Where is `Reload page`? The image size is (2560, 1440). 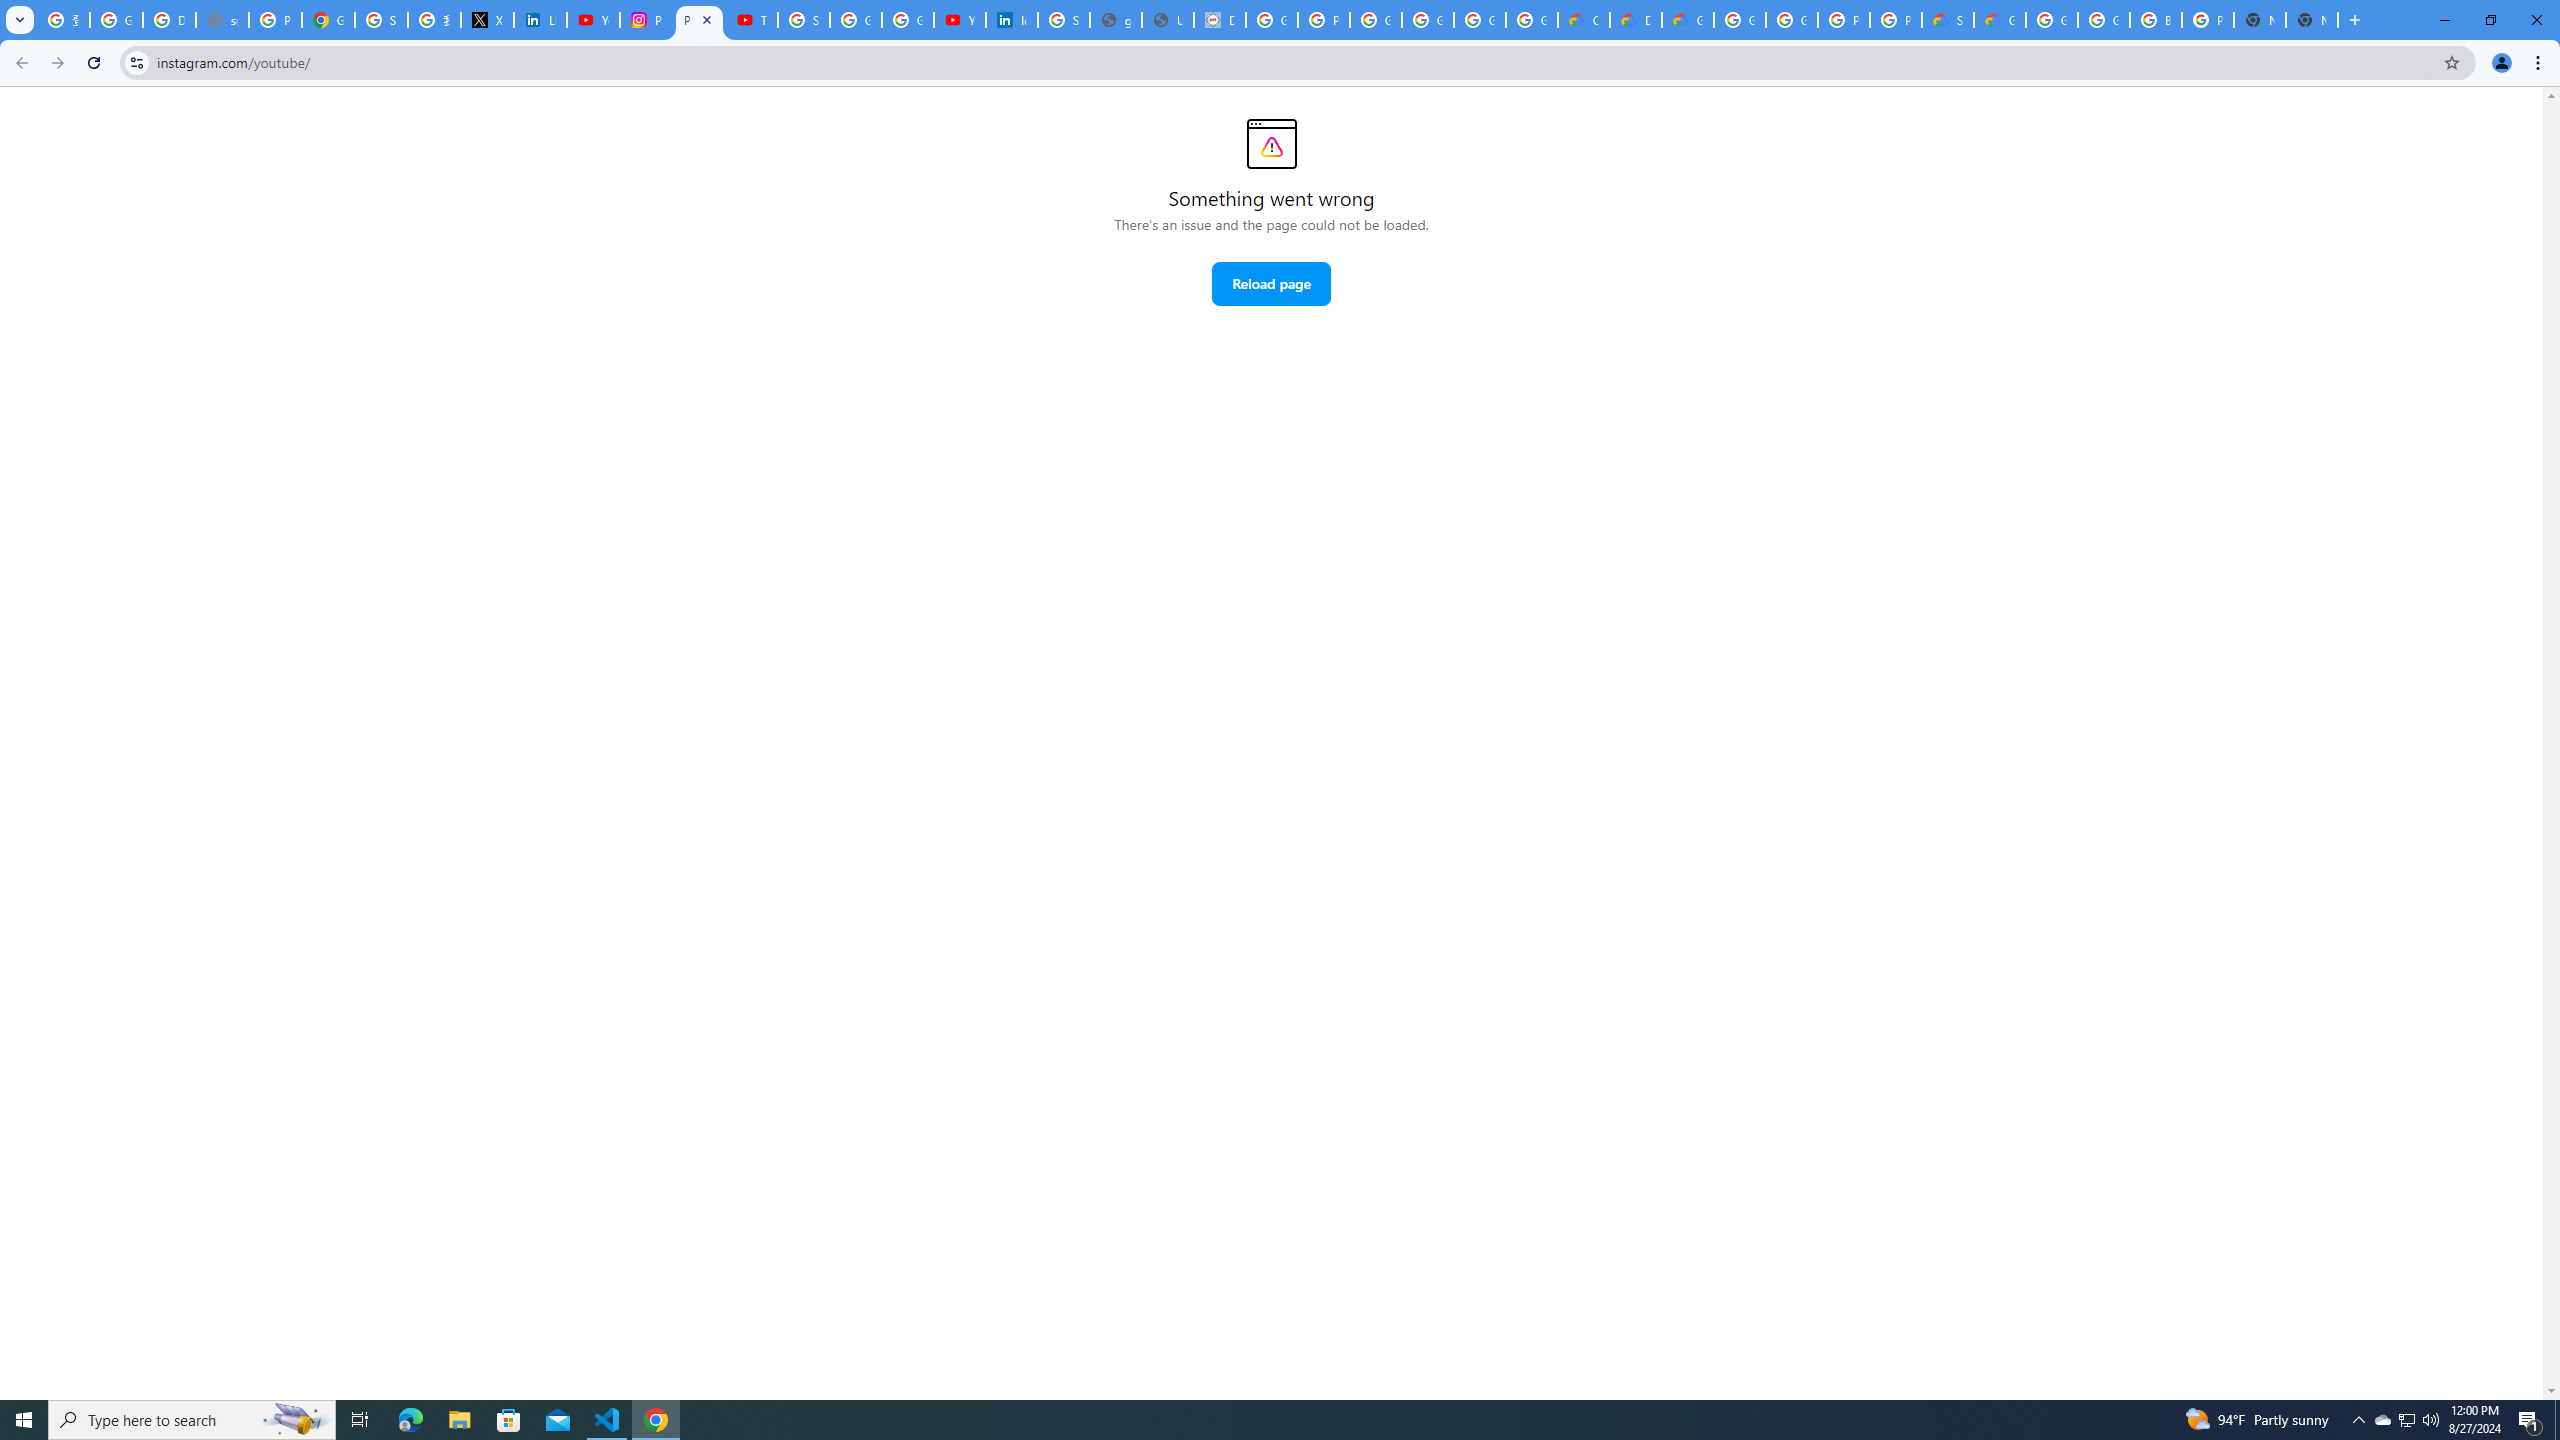
Reload page is located at coordinates (1270, 284).